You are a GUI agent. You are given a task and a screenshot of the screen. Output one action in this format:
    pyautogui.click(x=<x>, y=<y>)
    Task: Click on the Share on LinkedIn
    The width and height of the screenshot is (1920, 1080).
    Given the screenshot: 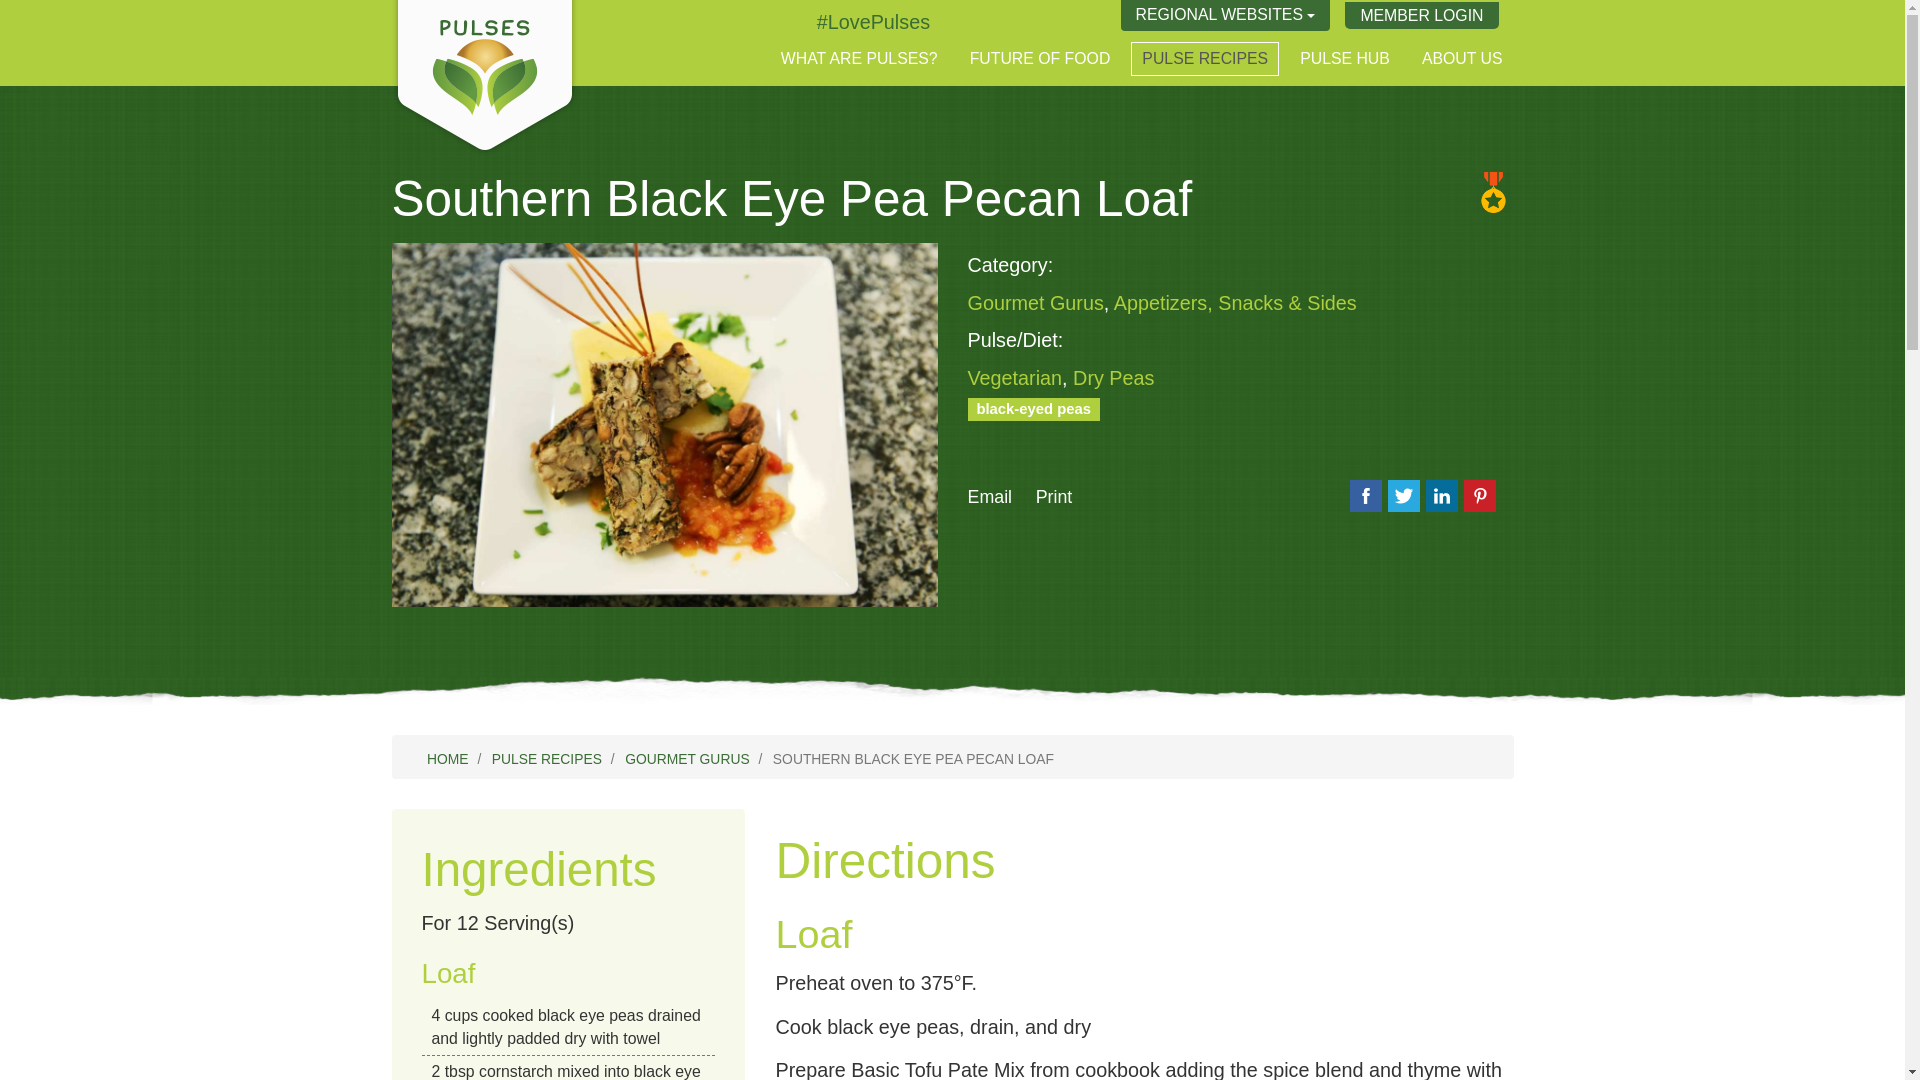 What is the action you would take?
    pyautogui.click(x=1442, y=495)
    